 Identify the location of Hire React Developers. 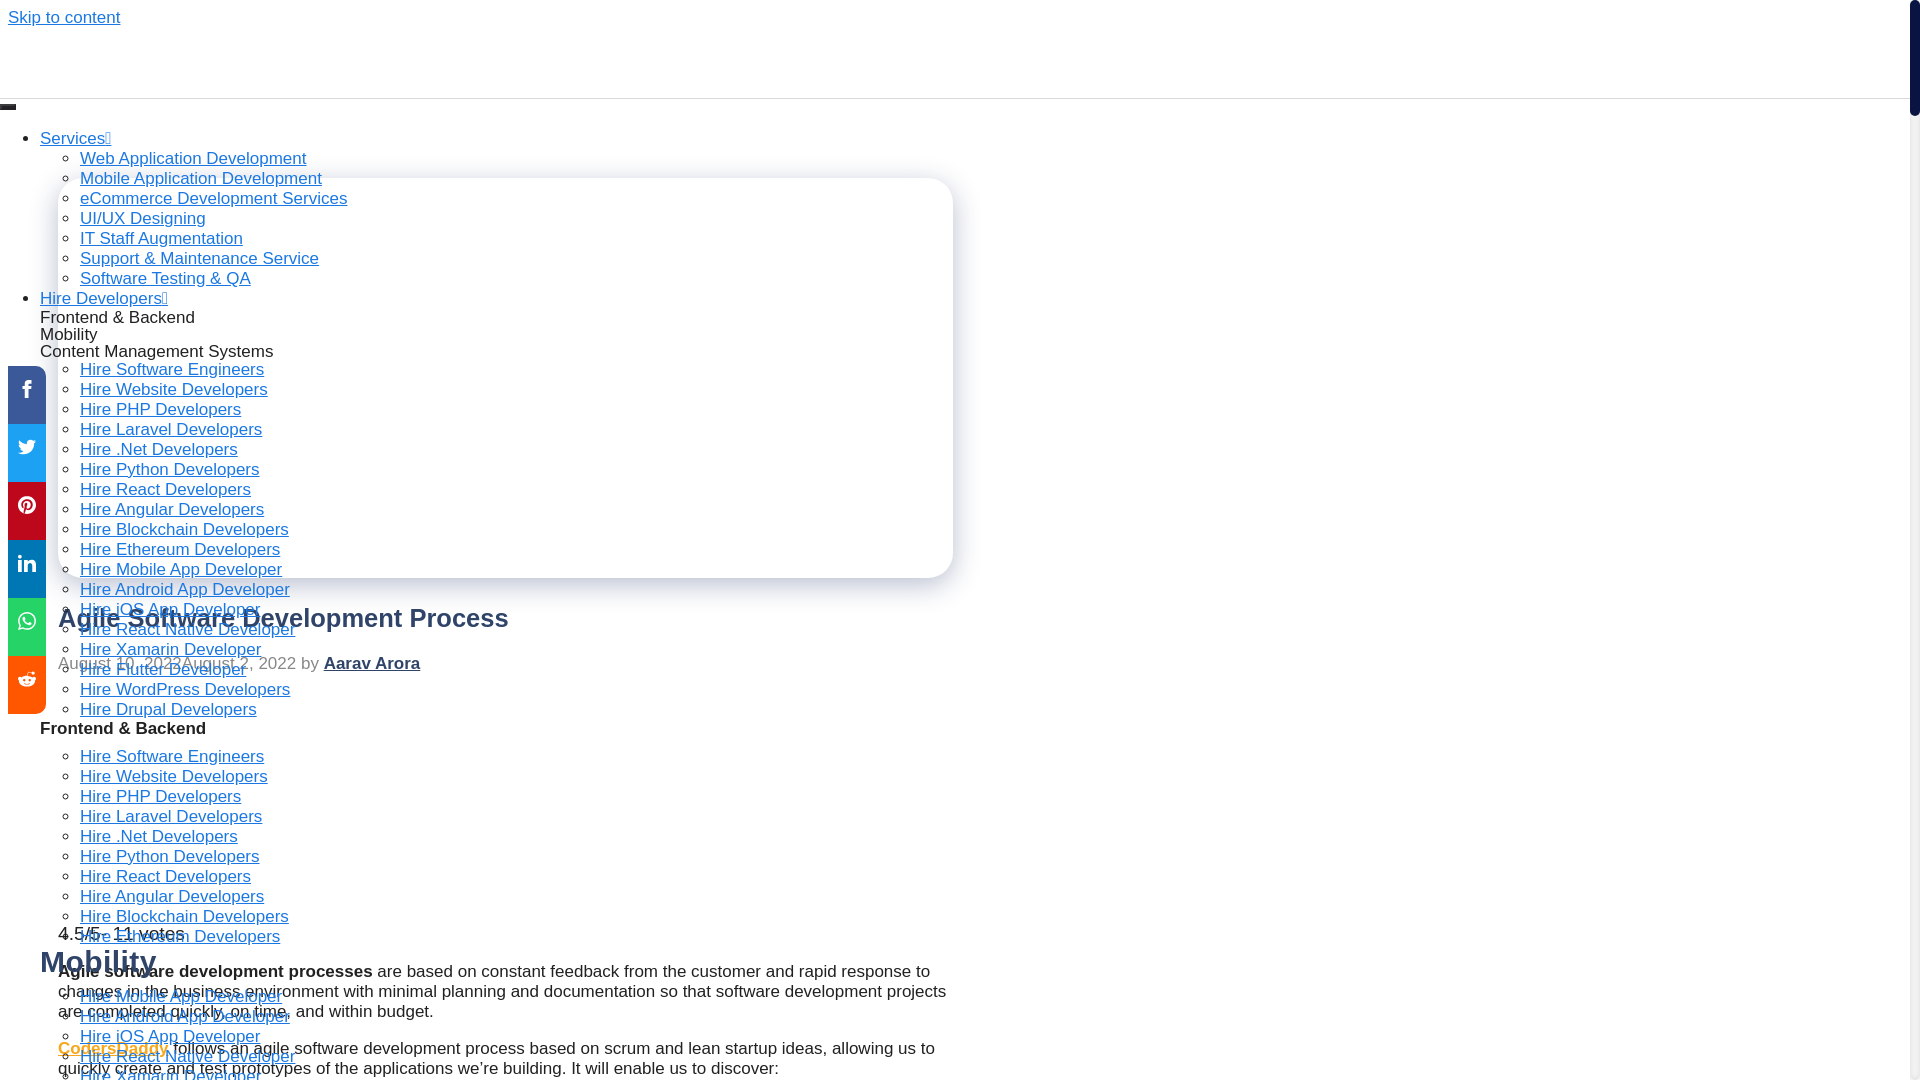
(166, 876).